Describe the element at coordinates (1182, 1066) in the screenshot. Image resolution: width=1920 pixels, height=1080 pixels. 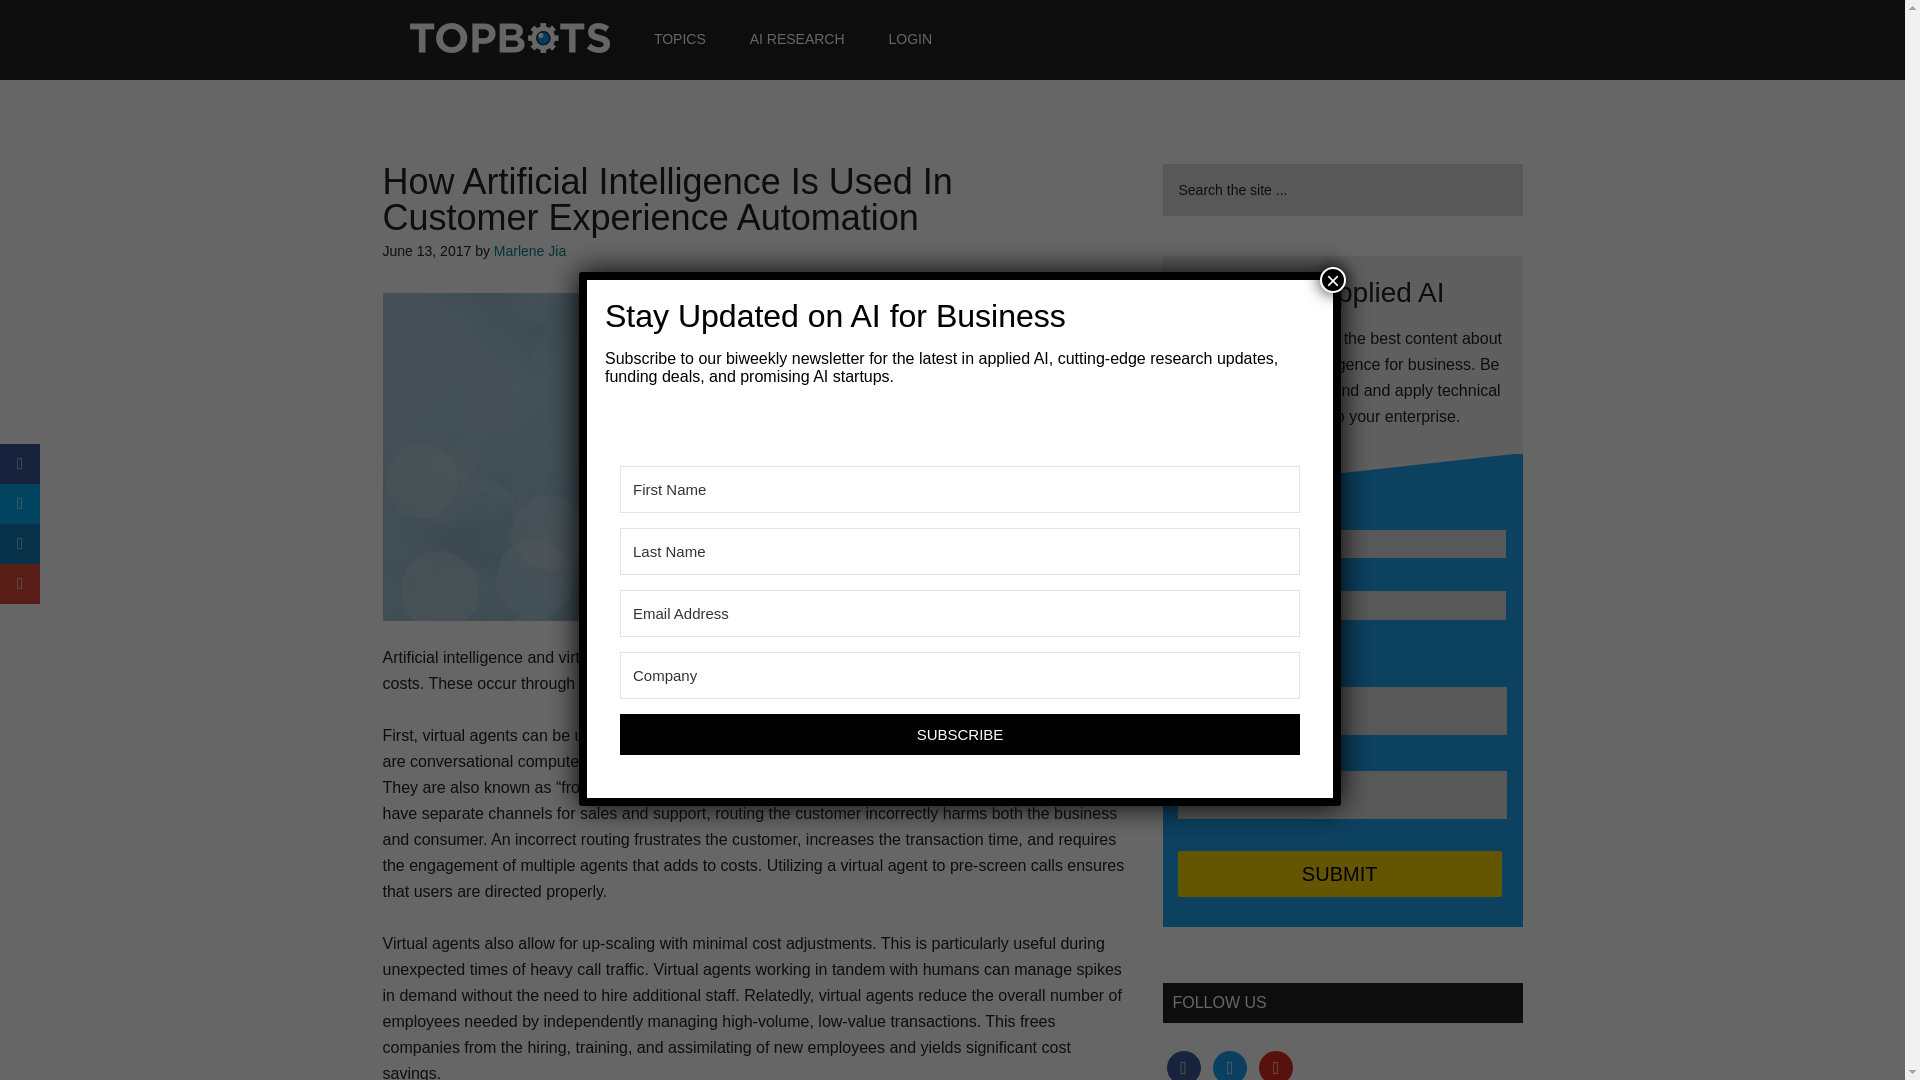
I see `facebook` at that location.